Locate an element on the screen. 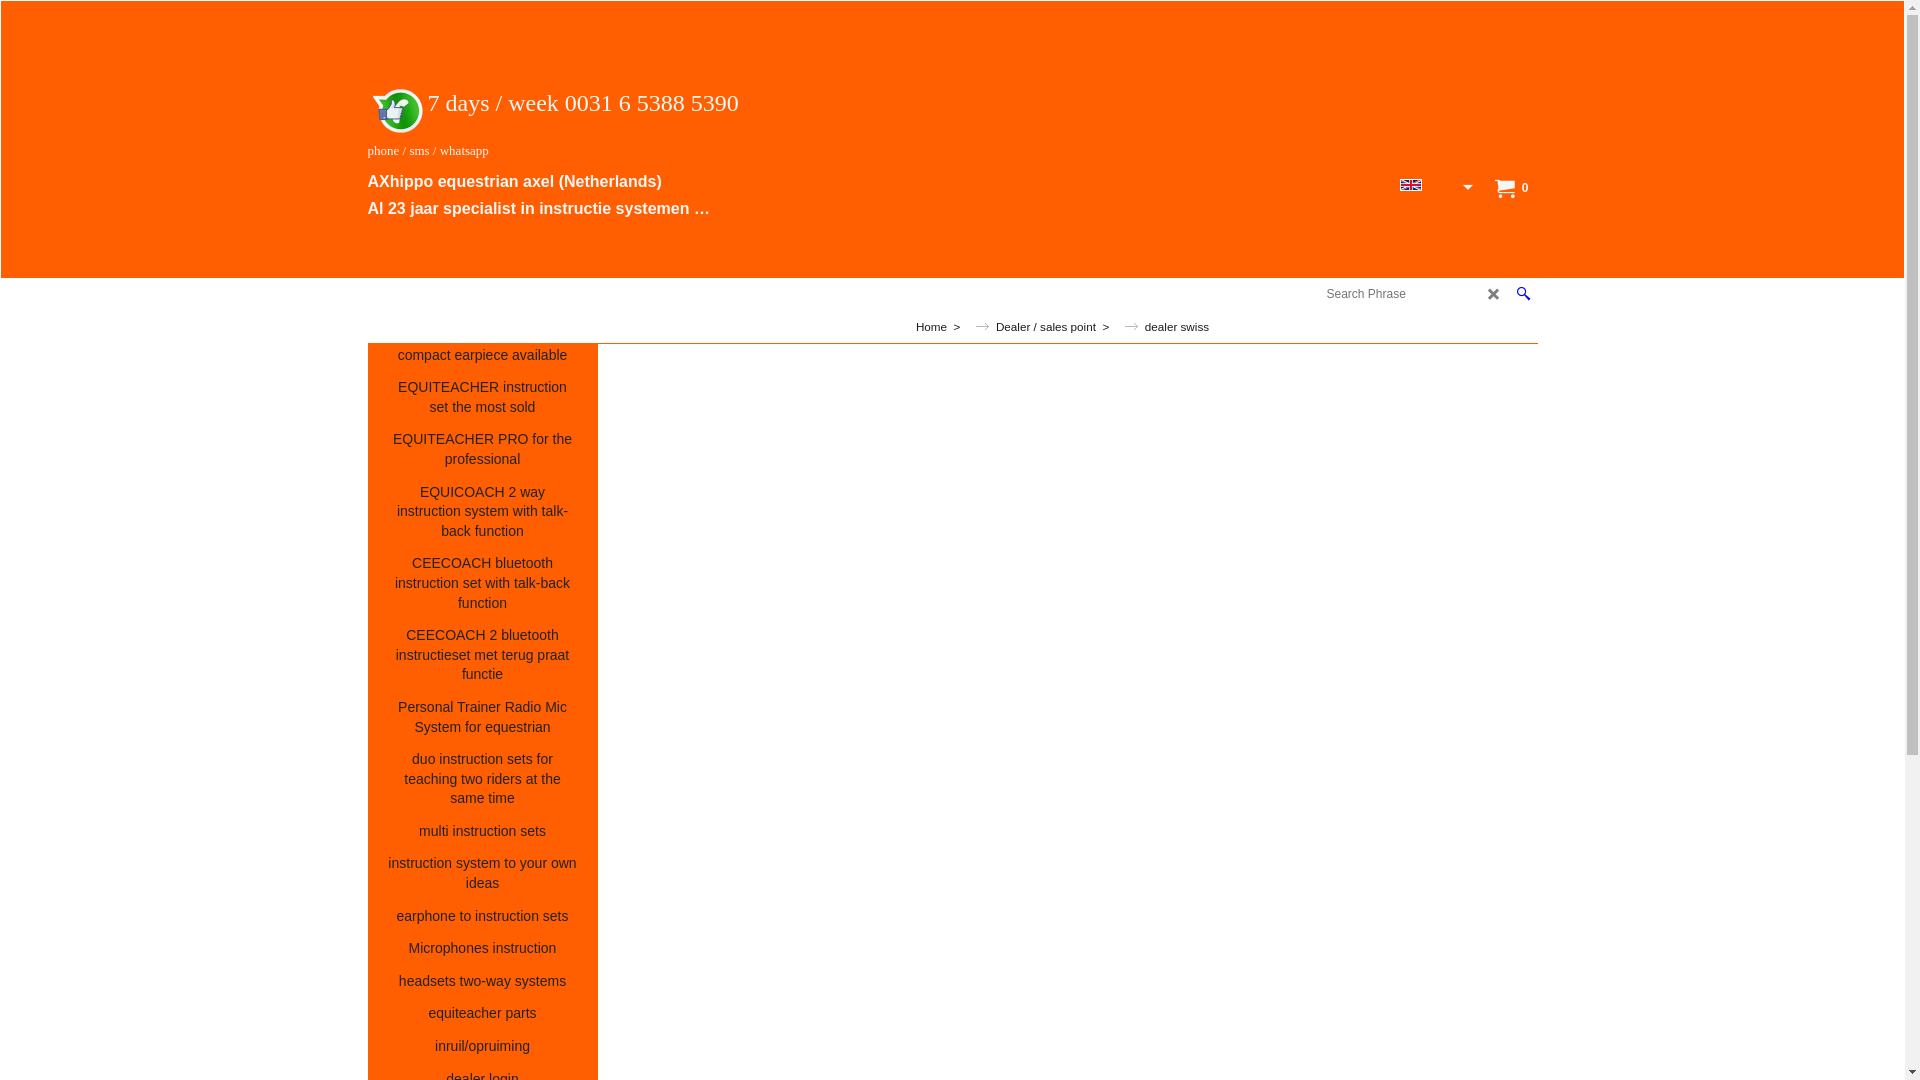 This screenshot has width=1920, height=1080. earphone to instruction sets is located at coordinates (483, 918).